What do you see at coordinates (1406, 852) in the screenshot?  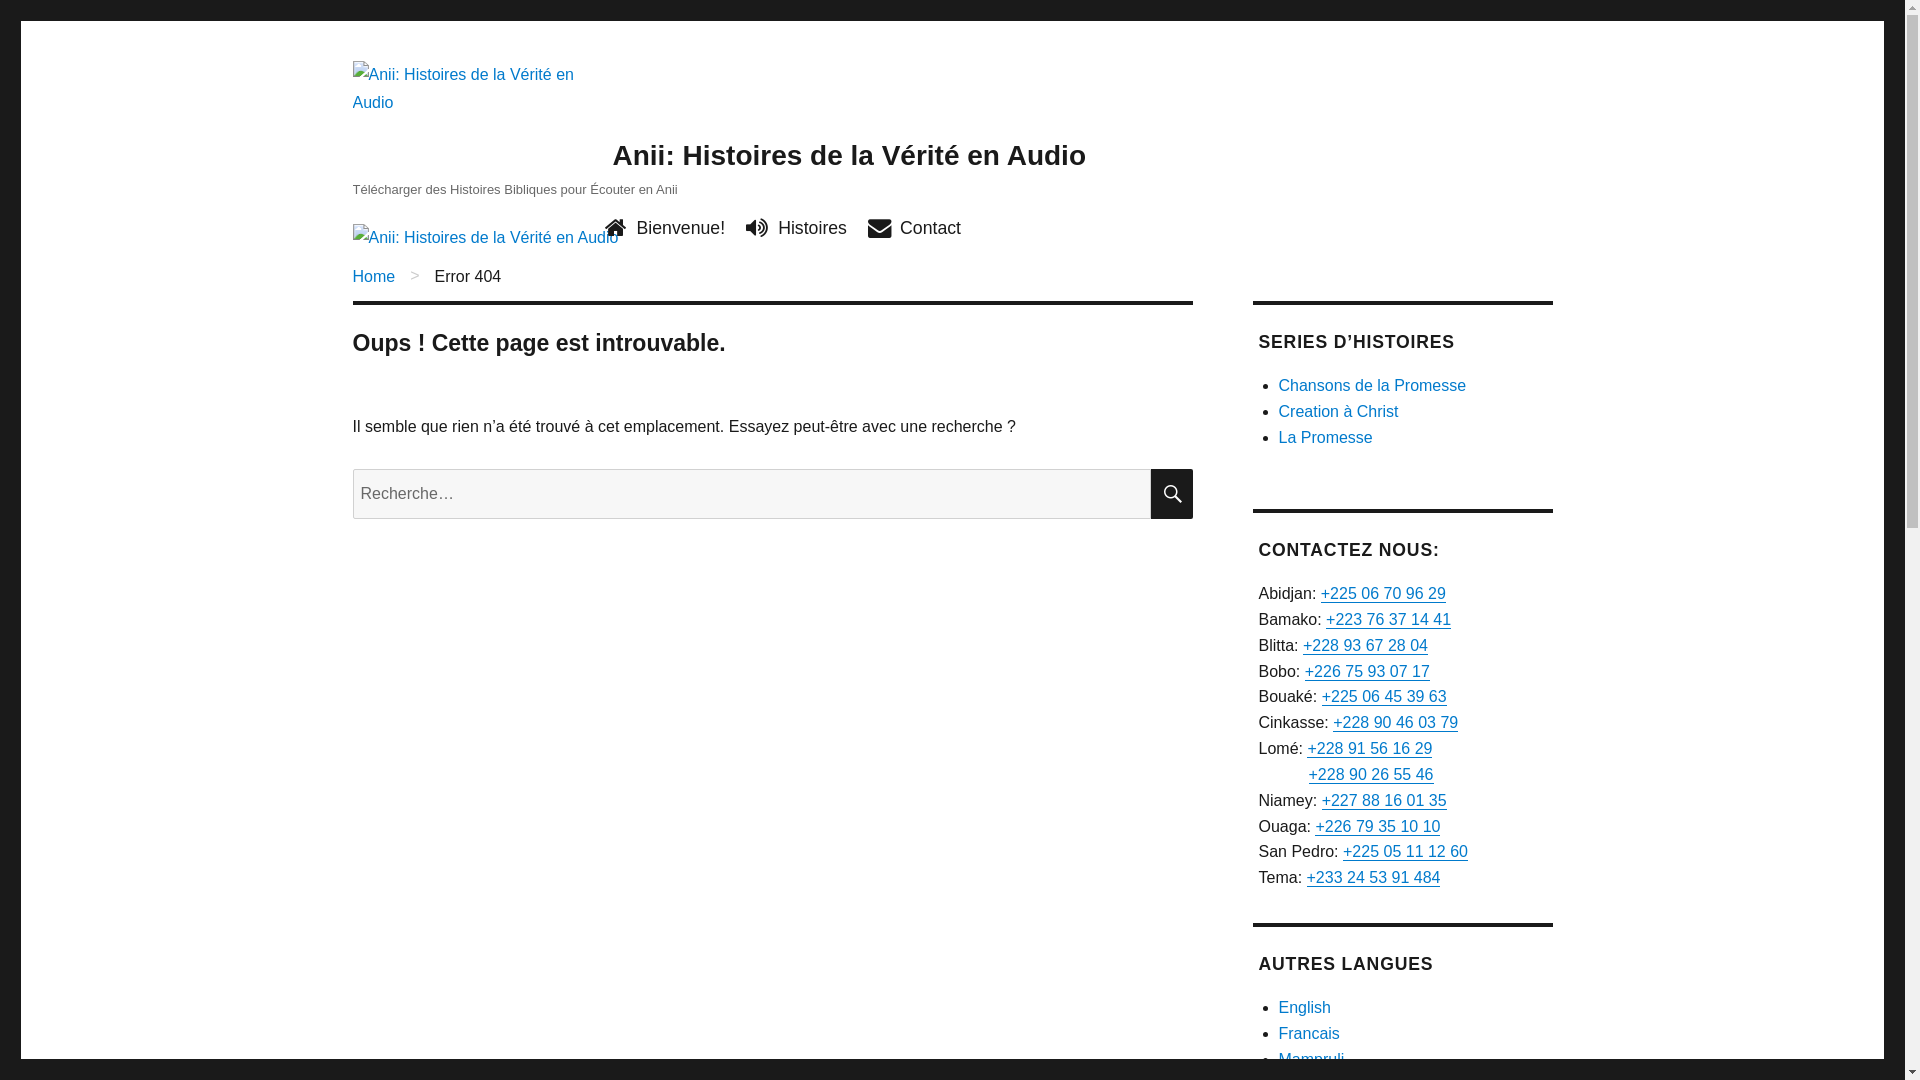 I see `+225 05 11 12 60` at bounding box center [1406, 852].